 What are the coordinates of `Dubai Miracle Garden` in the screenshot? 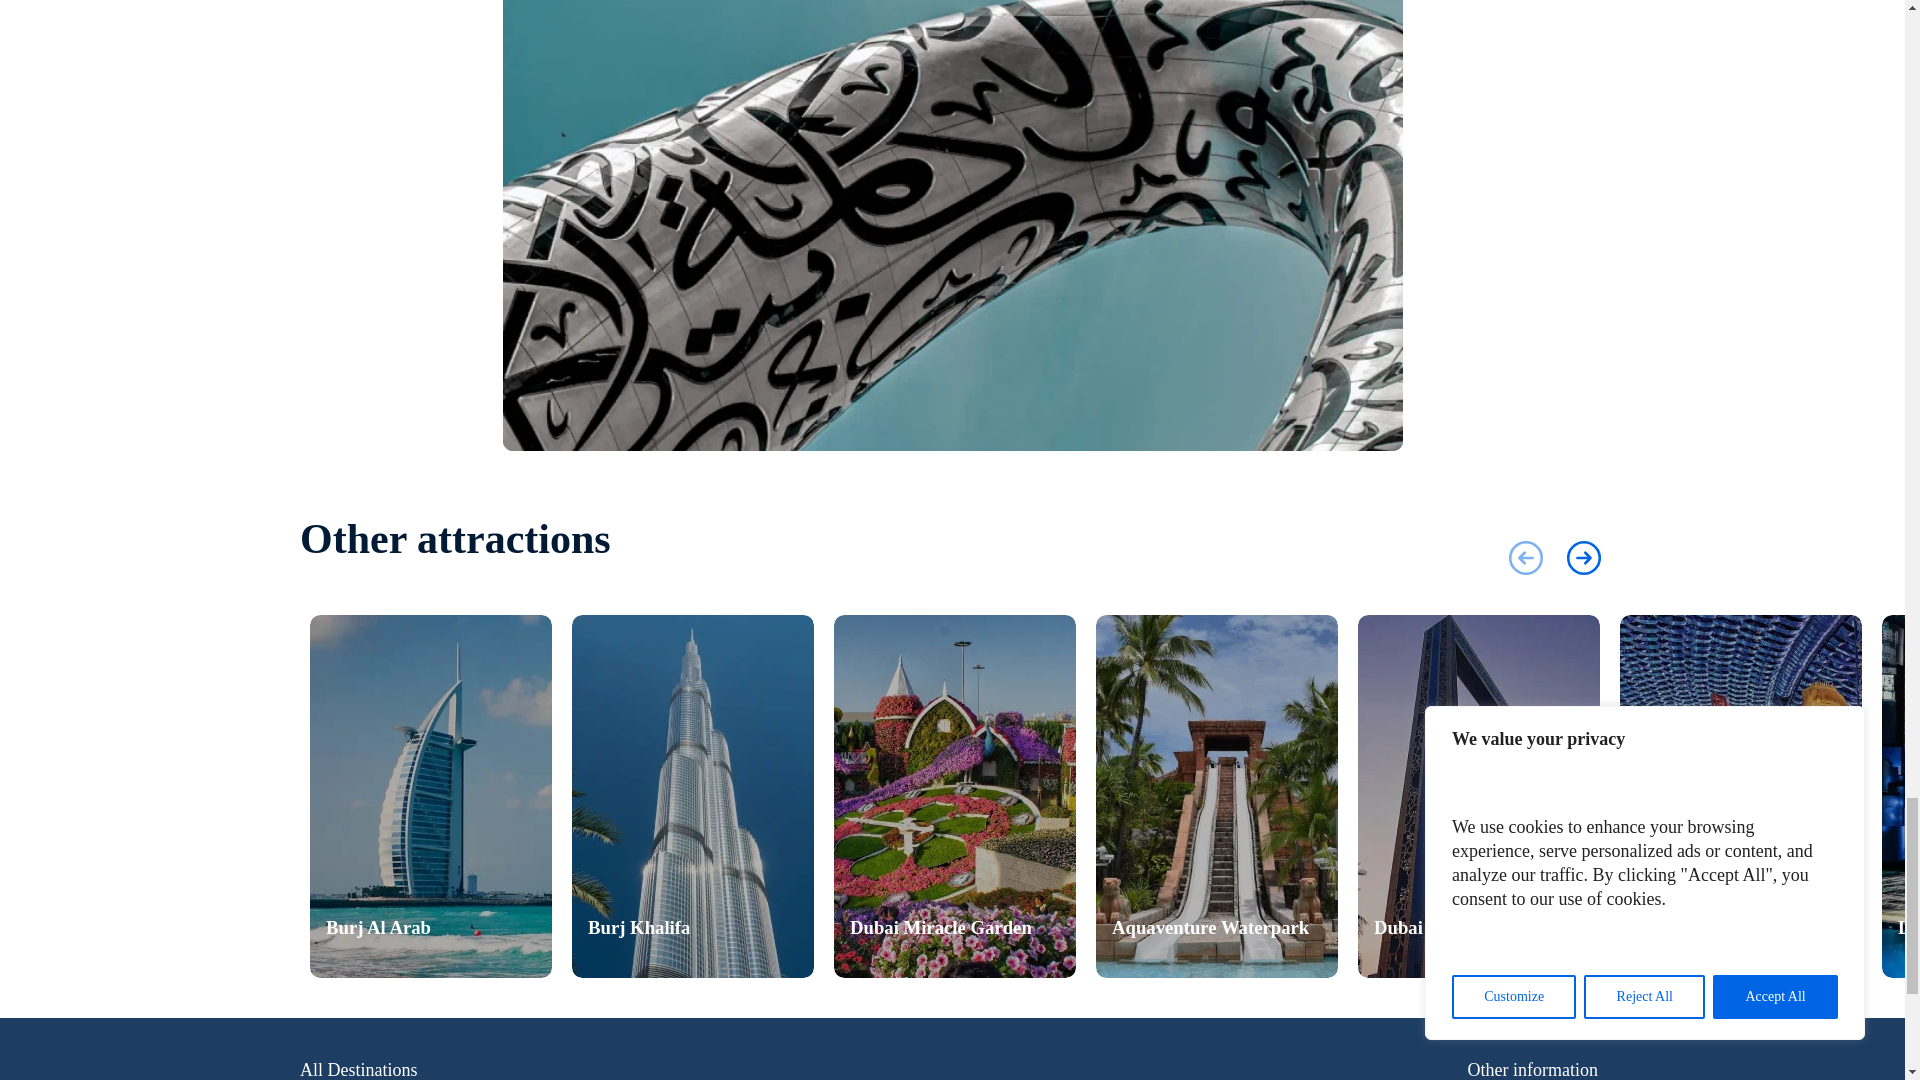 It's located at (954, 796).